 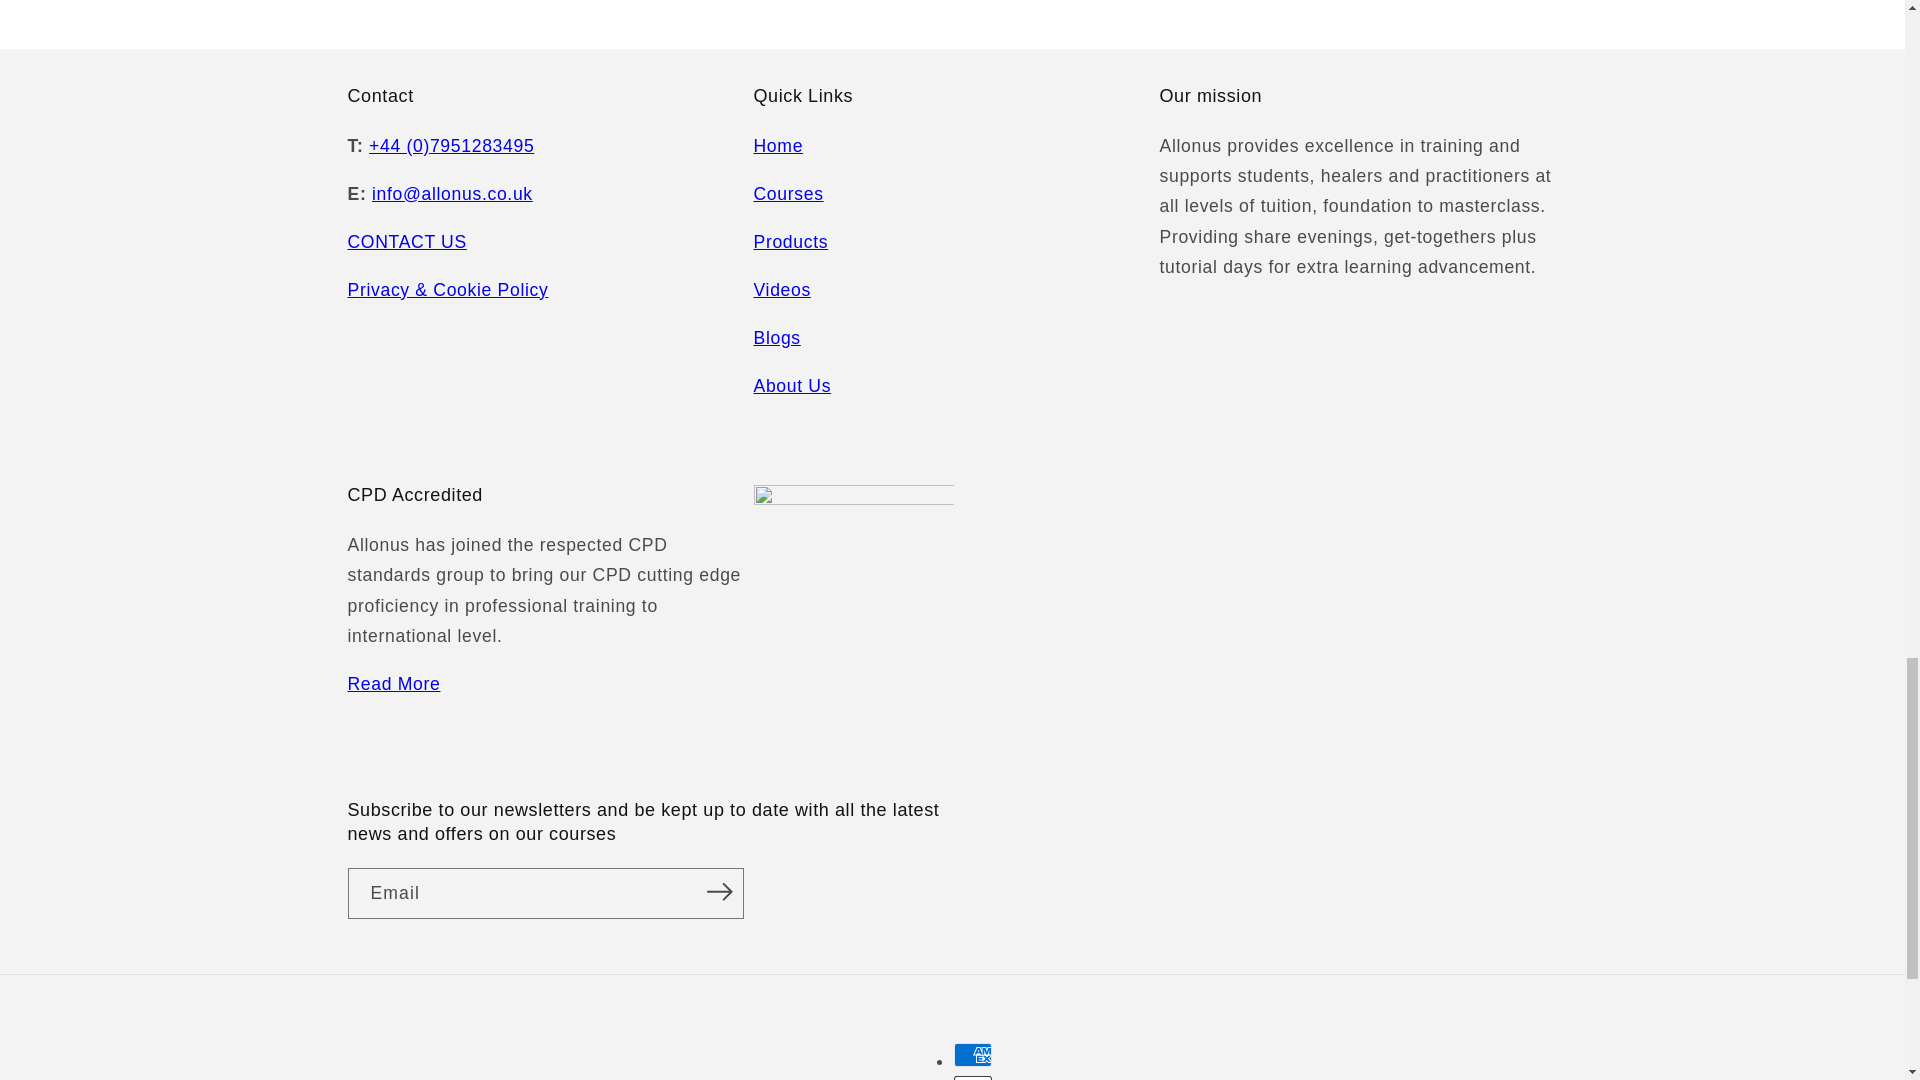 I want to click on Privacy Policy, so click(x=448, y=290).